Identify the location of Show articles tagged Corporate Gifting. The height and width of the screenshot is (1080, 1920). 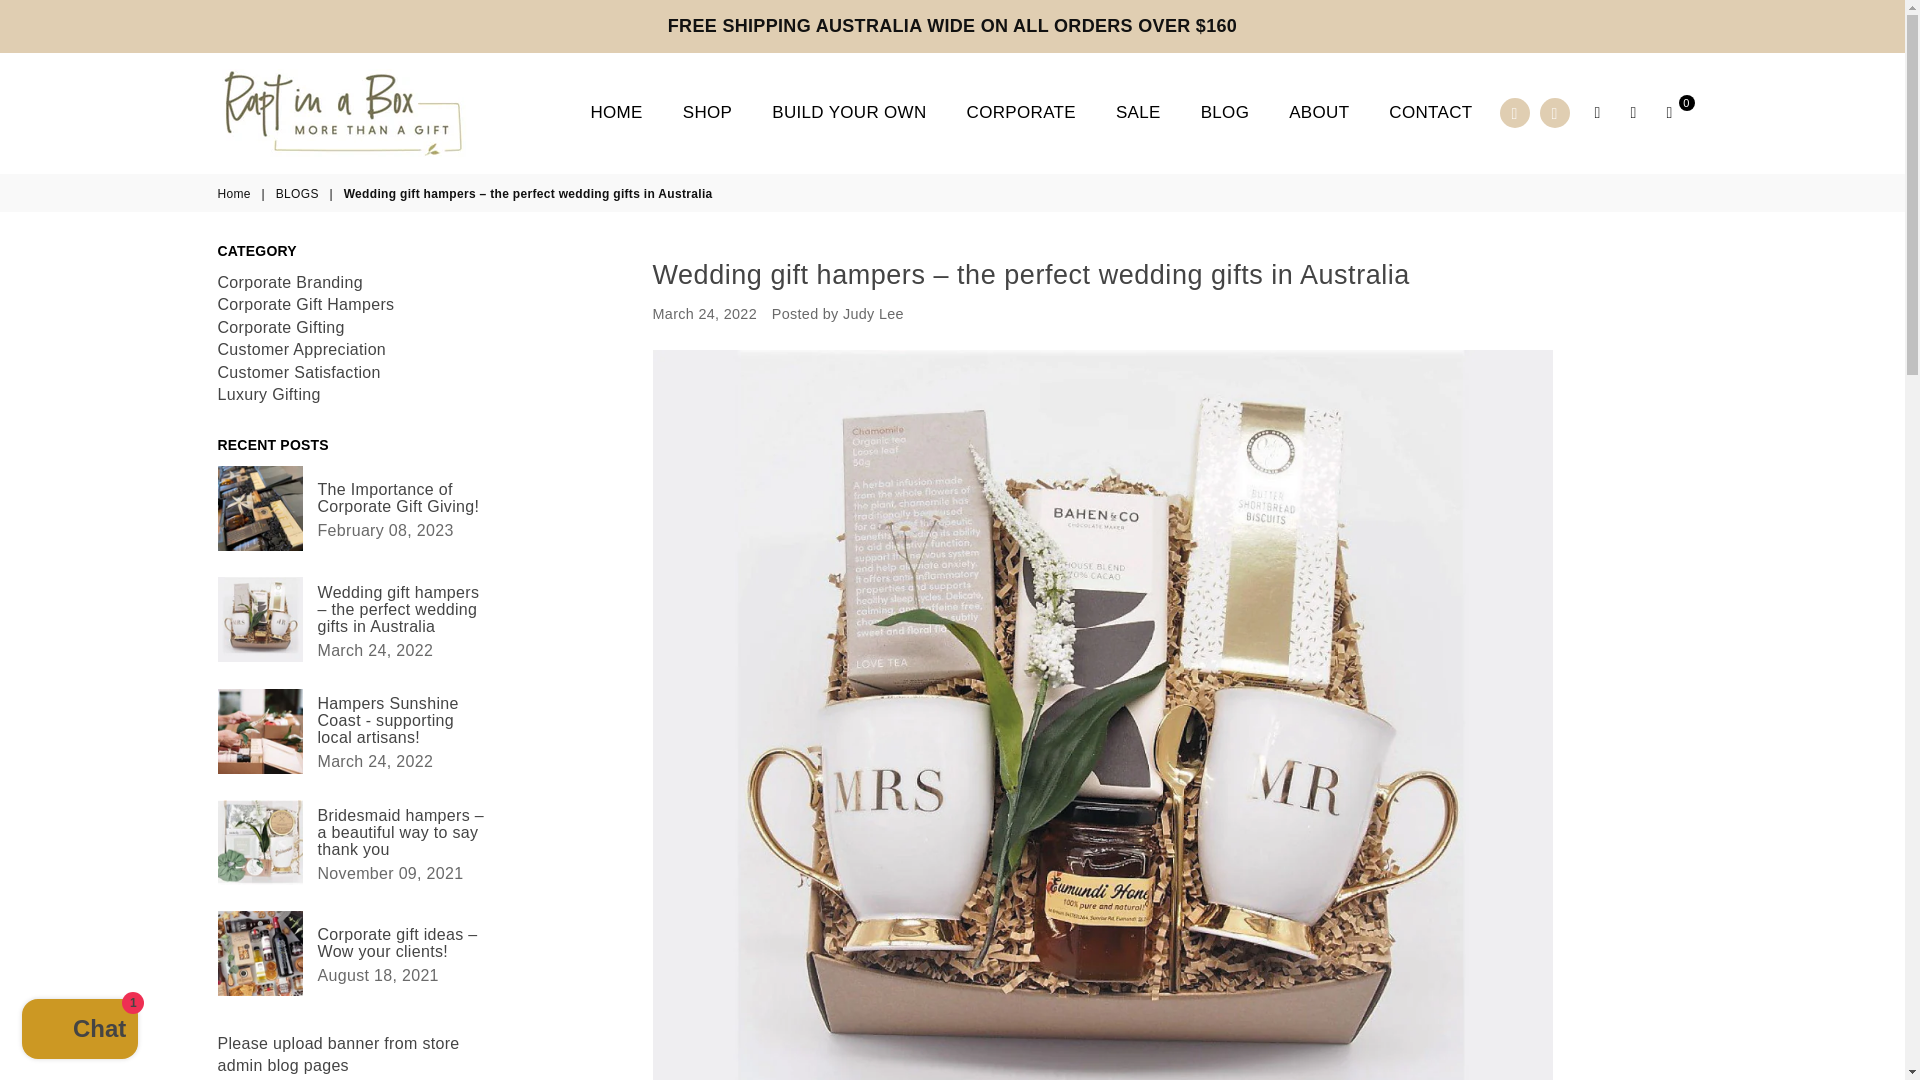
(282, 326).